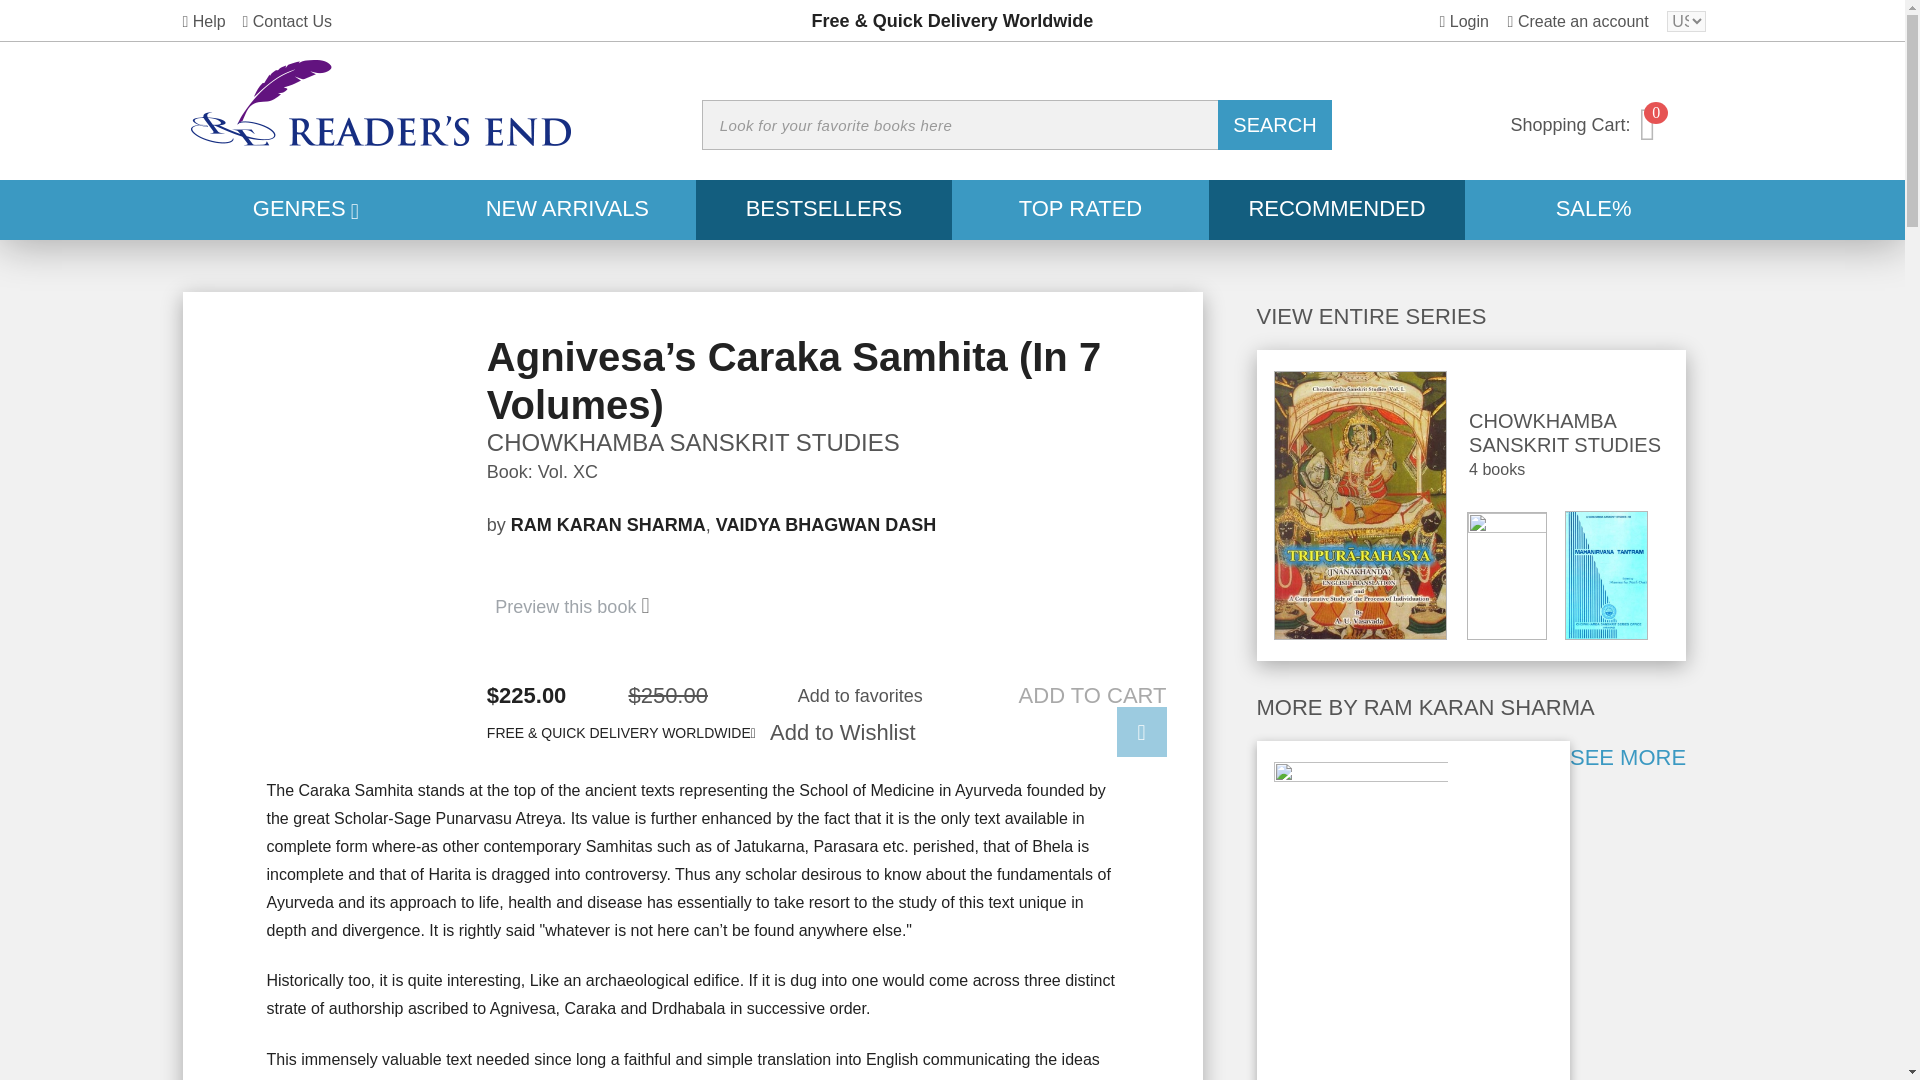  Describe the element at coordinates (1338, 210) in the screenshot. I see `RECOMMENDED` at that location.